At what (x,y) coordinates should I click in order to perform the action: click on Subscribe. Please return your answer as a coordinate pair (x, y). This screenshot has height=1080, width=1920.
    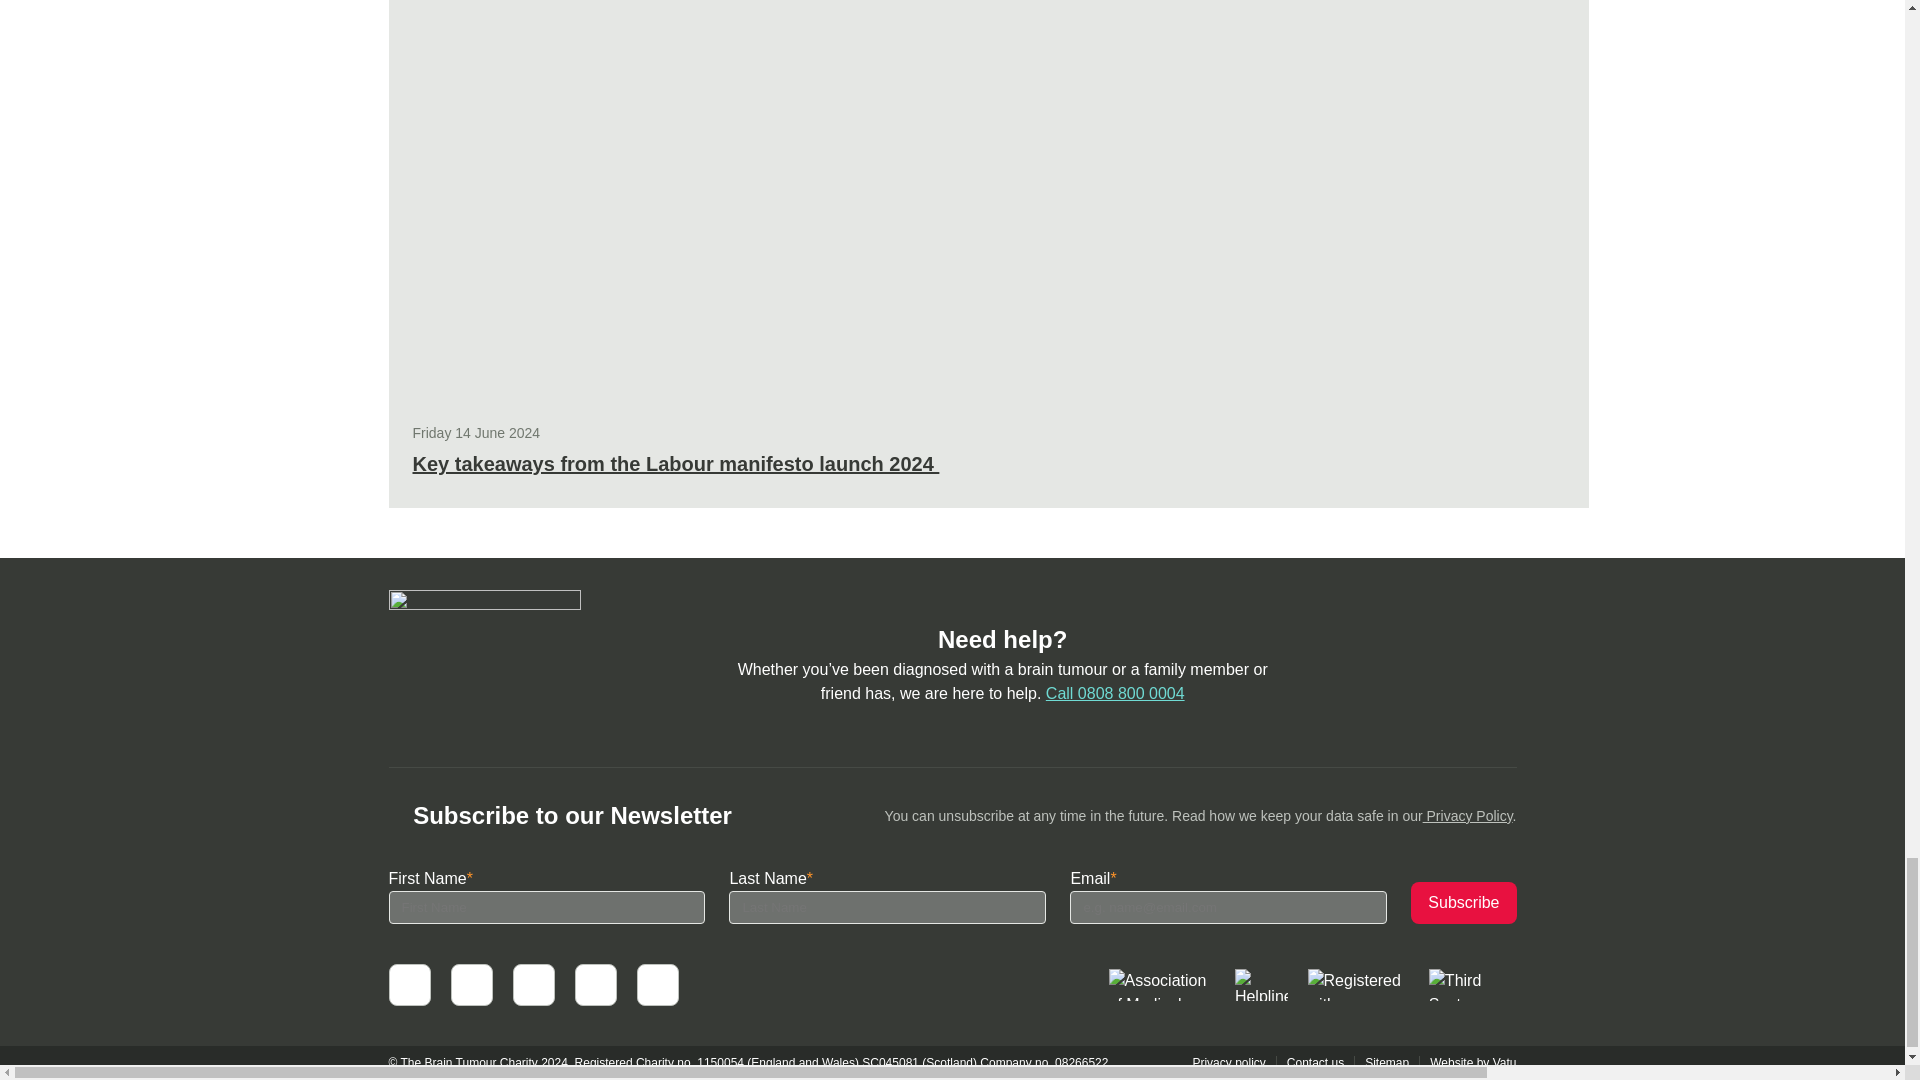
    Looking at the image, I should click on (1464, 903).